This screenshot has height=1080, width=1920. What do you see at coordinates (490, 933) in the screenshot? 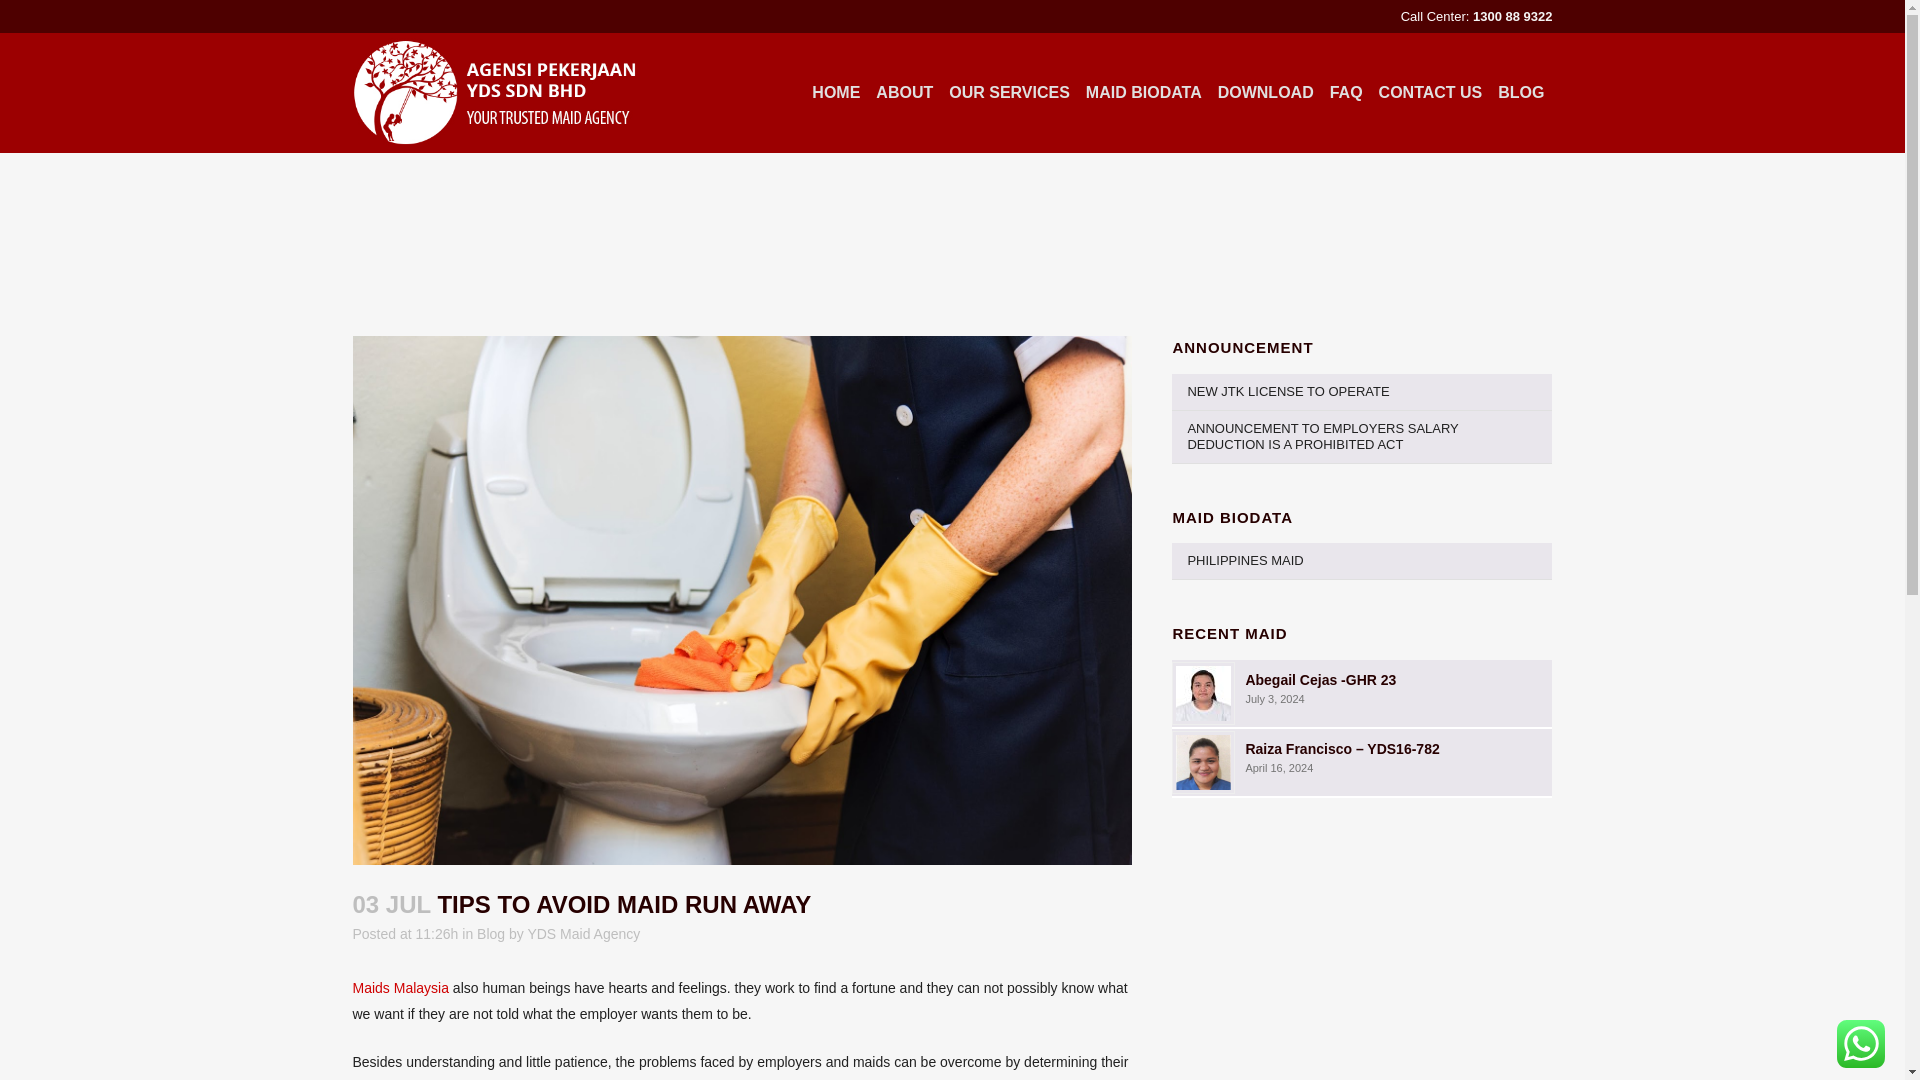
I see `Blog` at bounding box center [490, 933].